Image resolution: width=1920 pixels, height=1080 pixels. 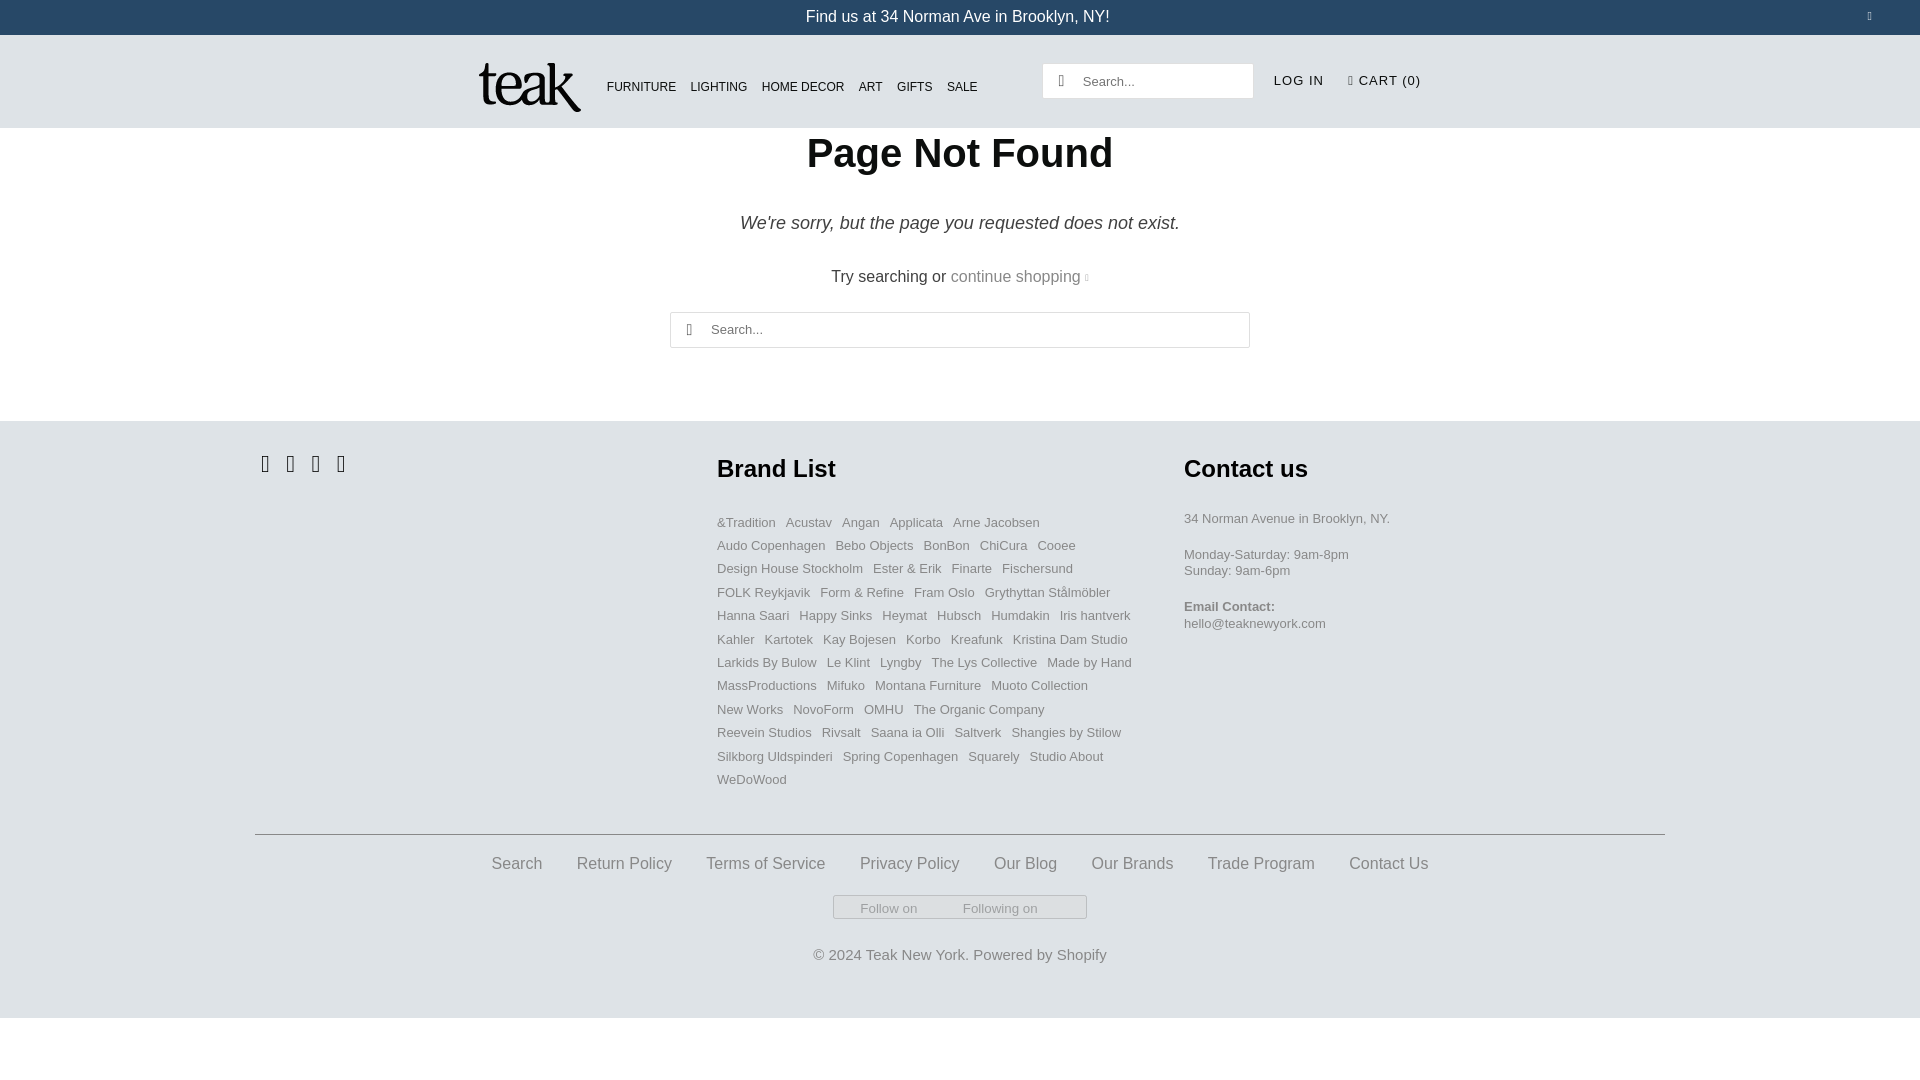 I want to click on continue shopping, so click(x=1019, y=276).